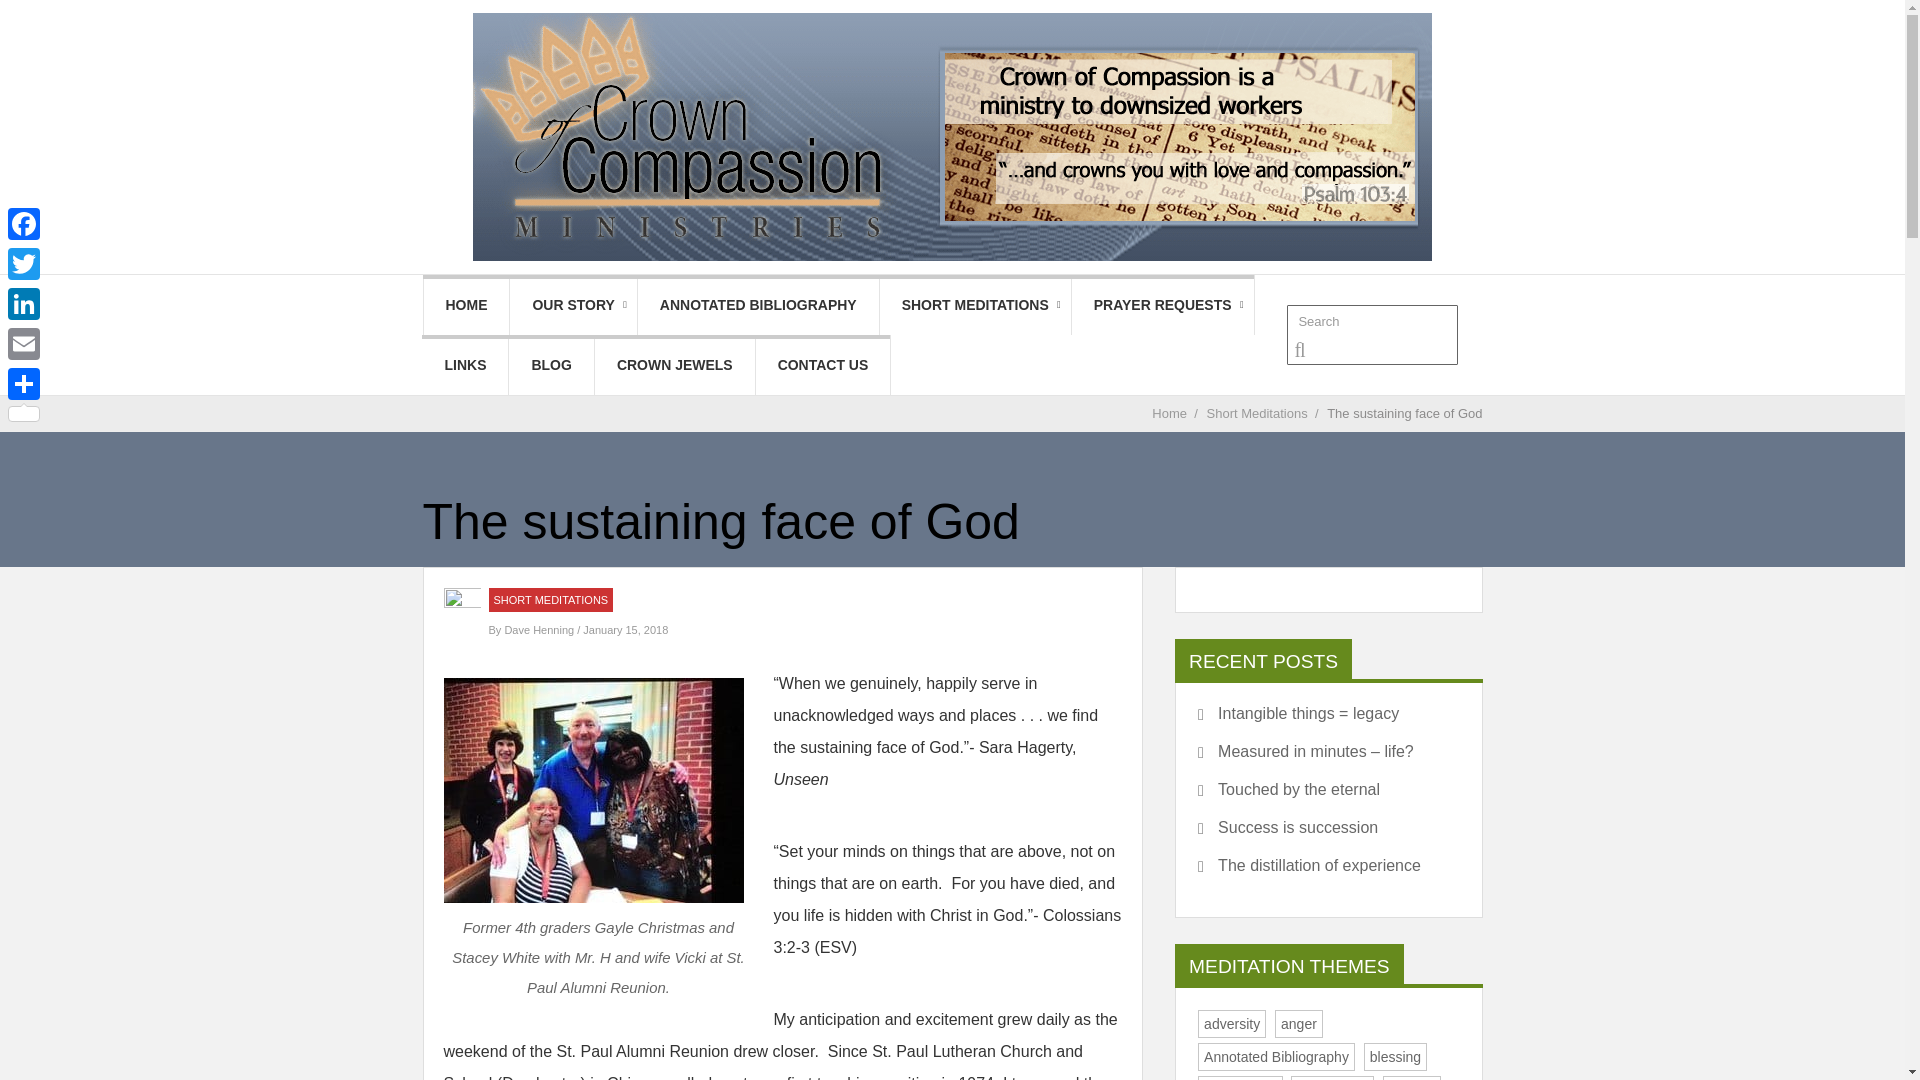 The width and height of the screenshot is (1920, 1080). I want to click on PRAYER REQUESTS, so click(1162, 304).